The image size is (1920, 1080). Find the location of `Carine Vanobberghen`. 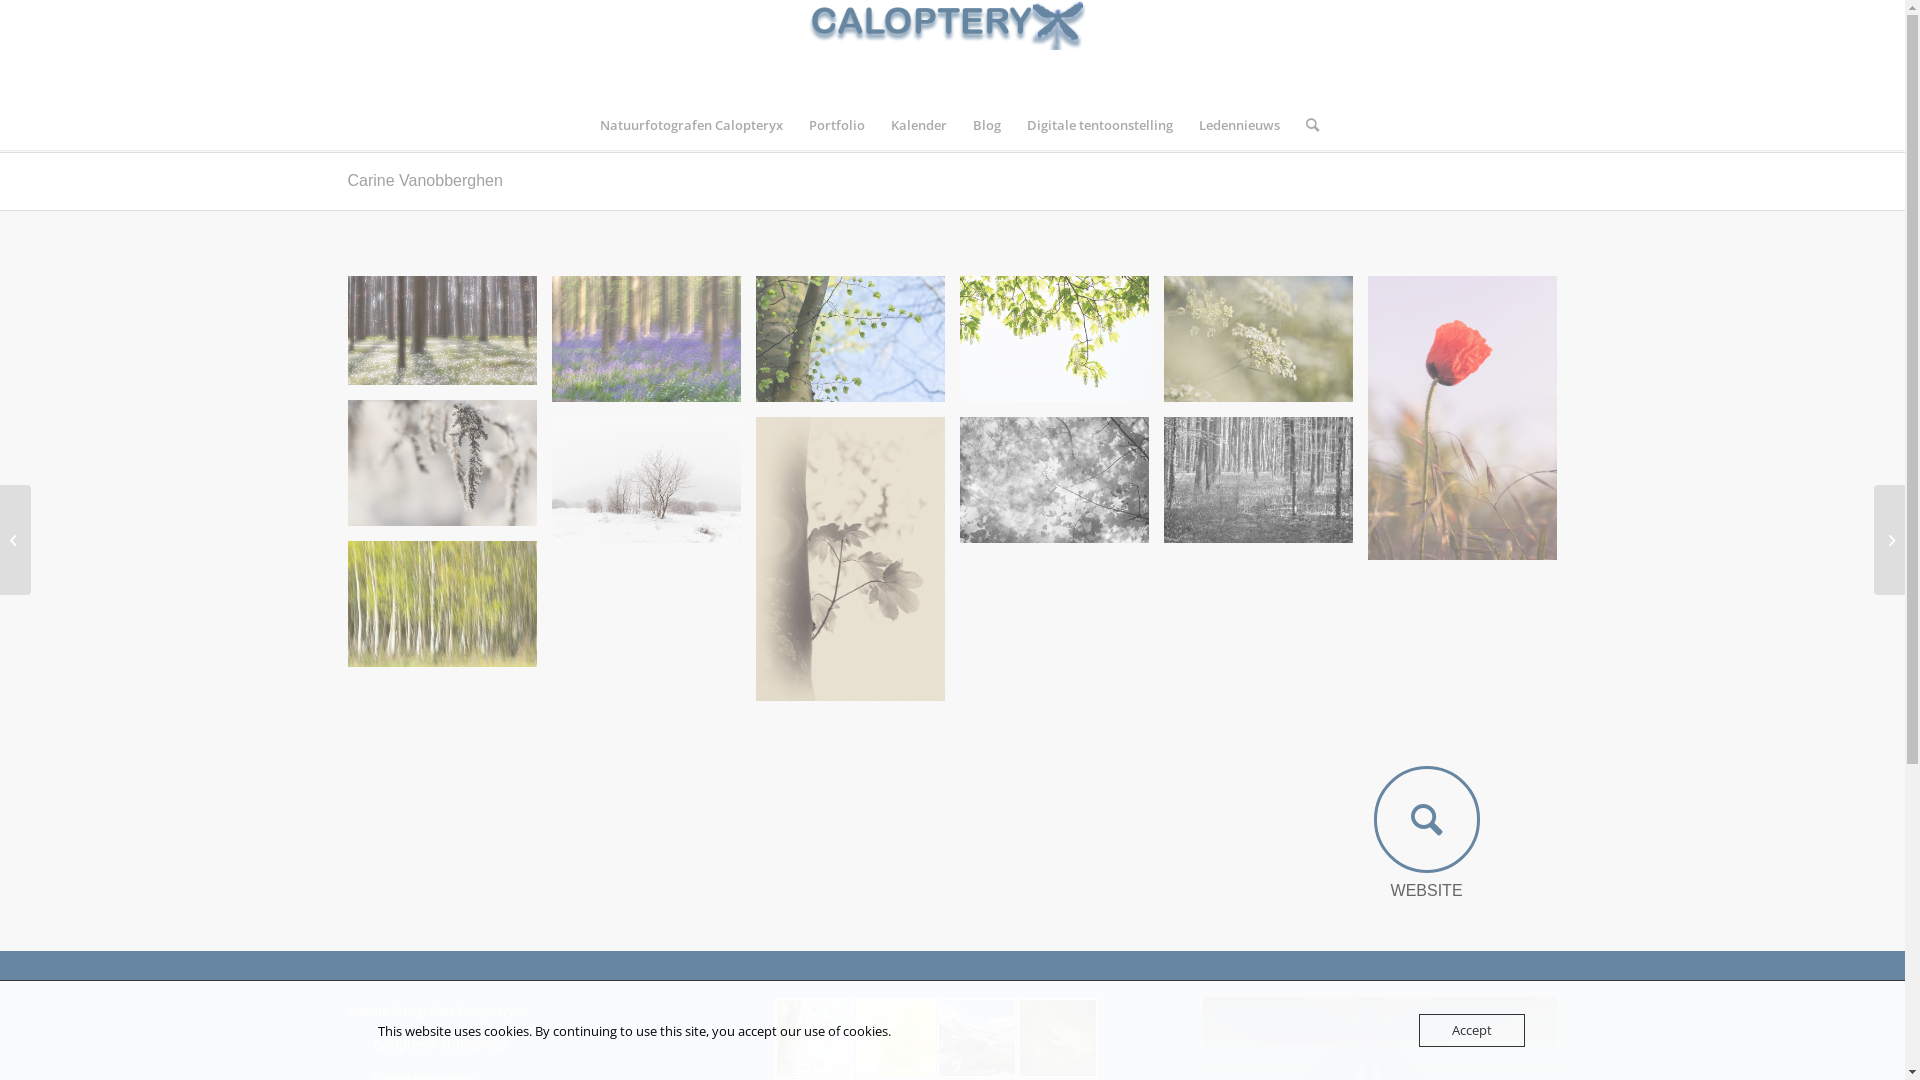

Carine Vanobberghen is located at coordinates (426, 180).